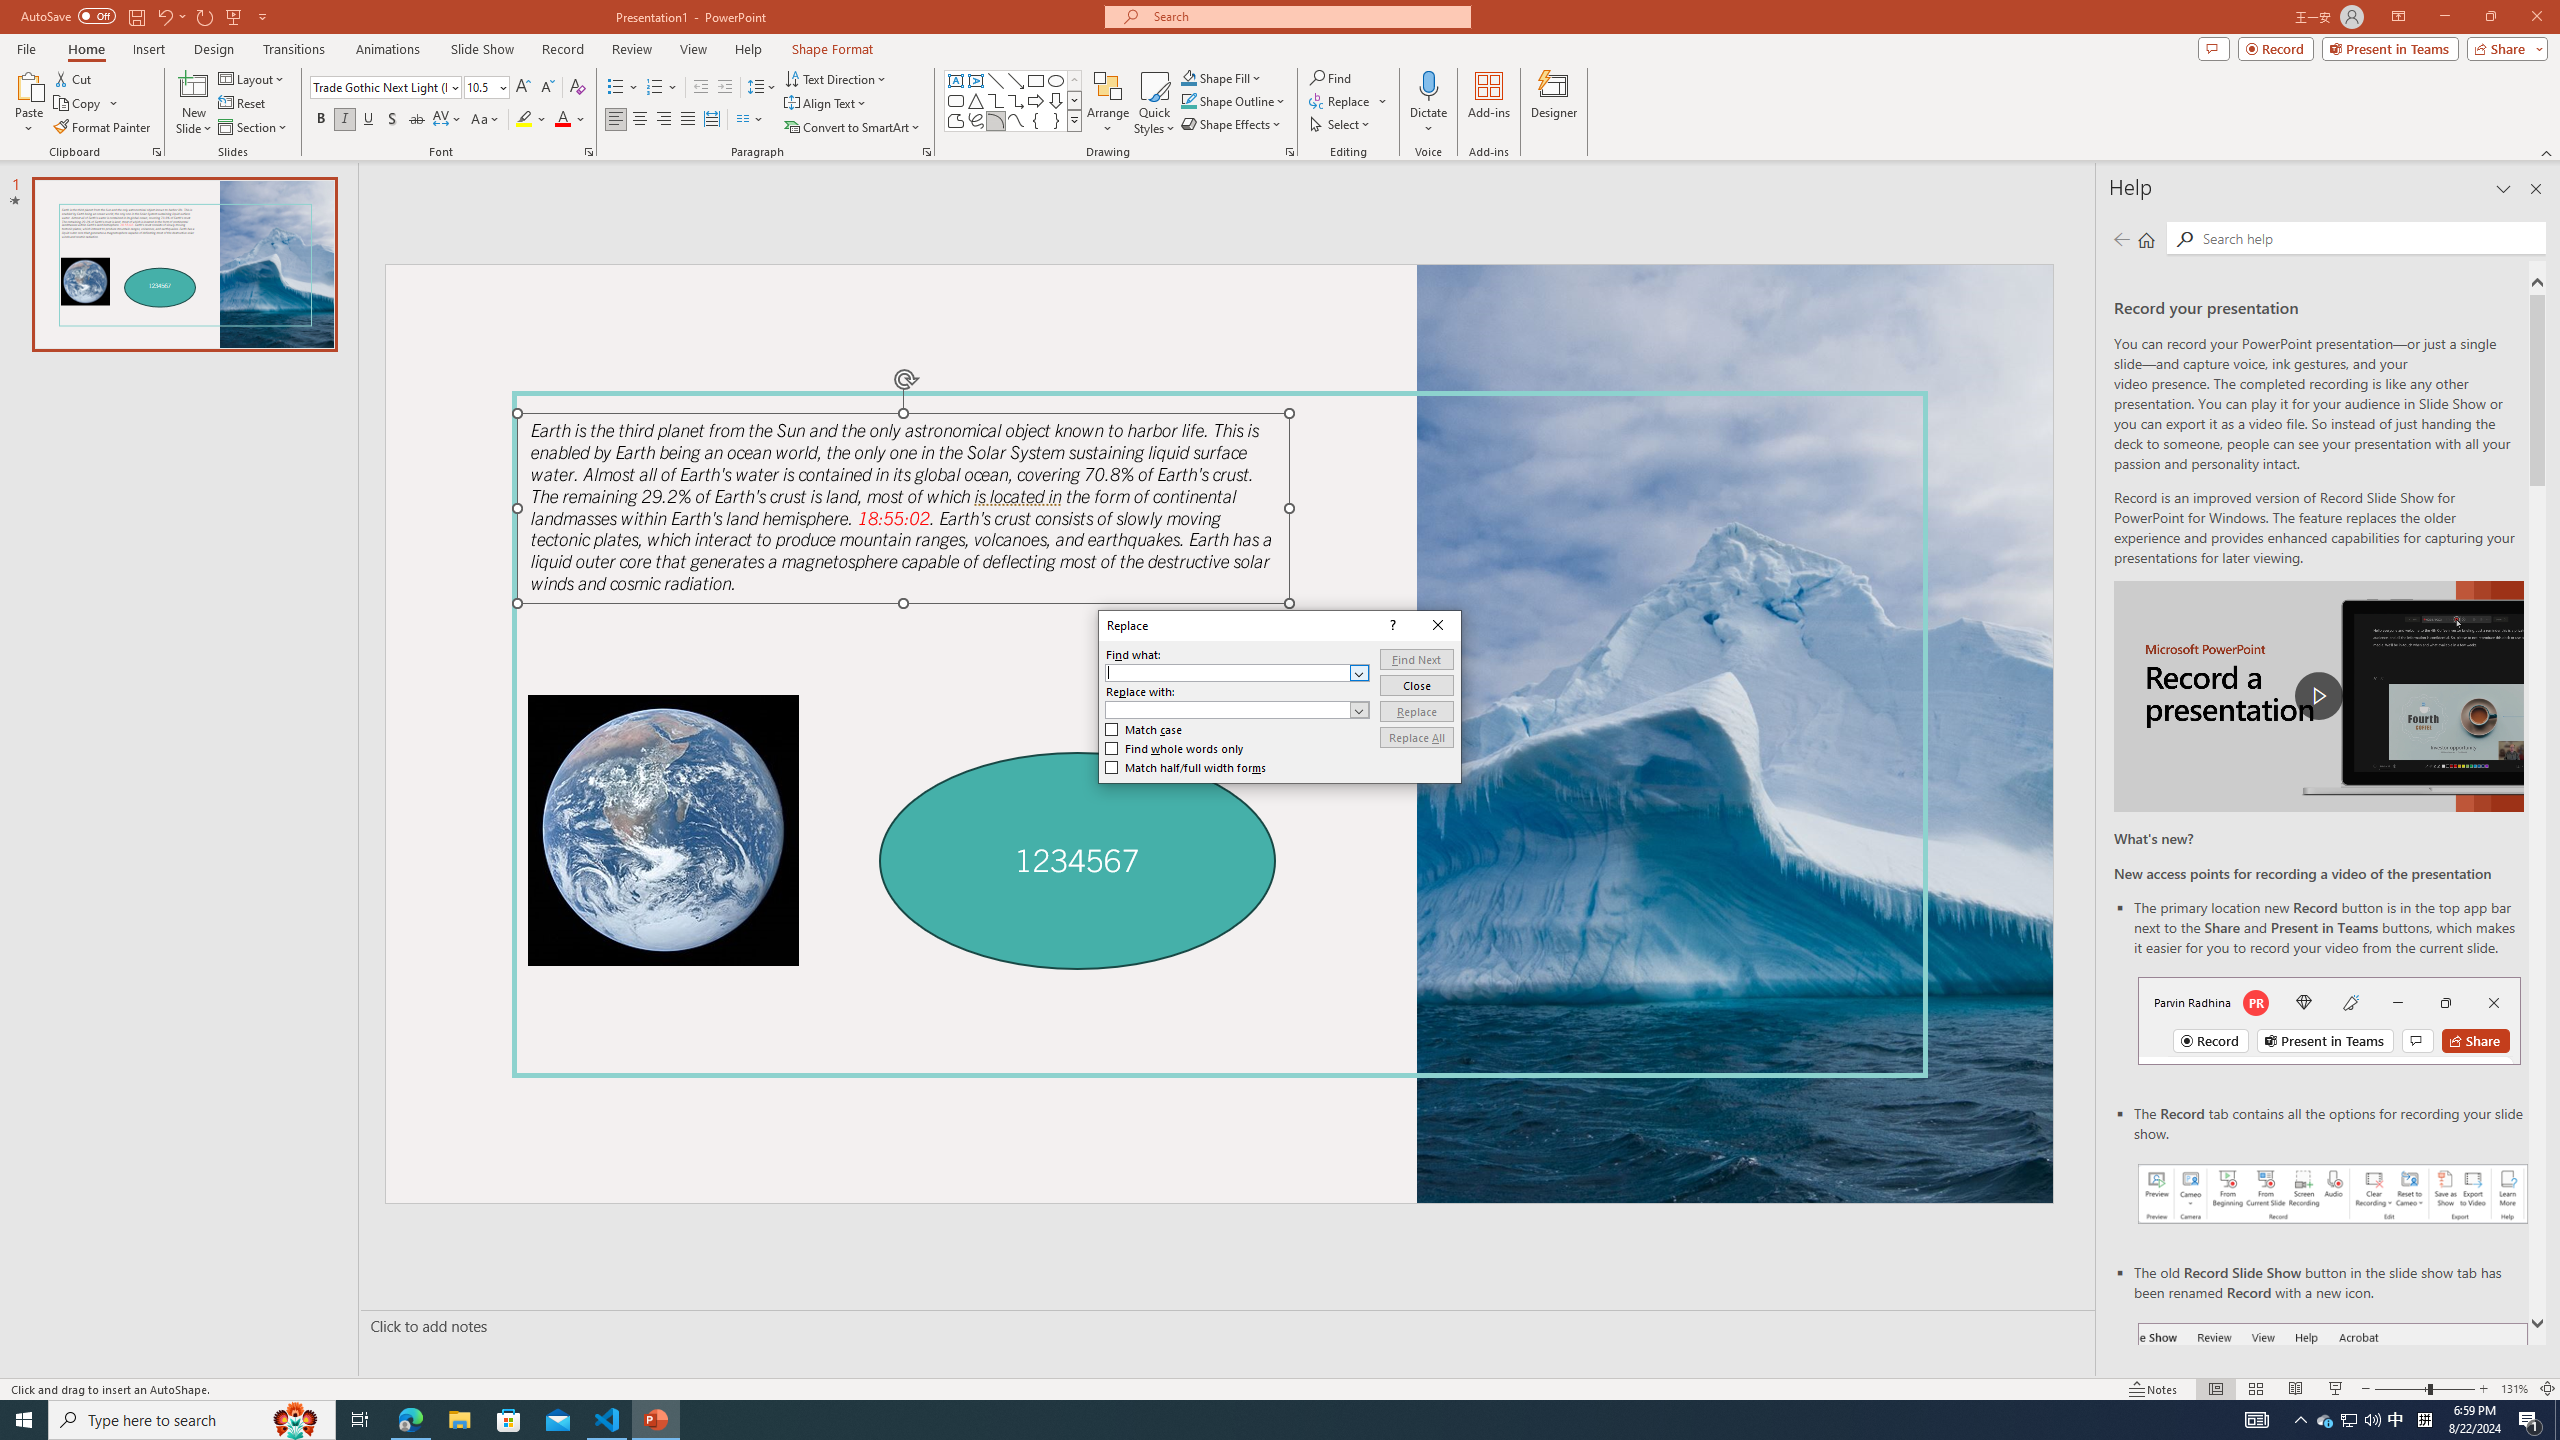 Image resolution: width=2560 pixels, height=1440 pixels. I want to click on Search highlights icon opens search home window, so click(296, 1420).